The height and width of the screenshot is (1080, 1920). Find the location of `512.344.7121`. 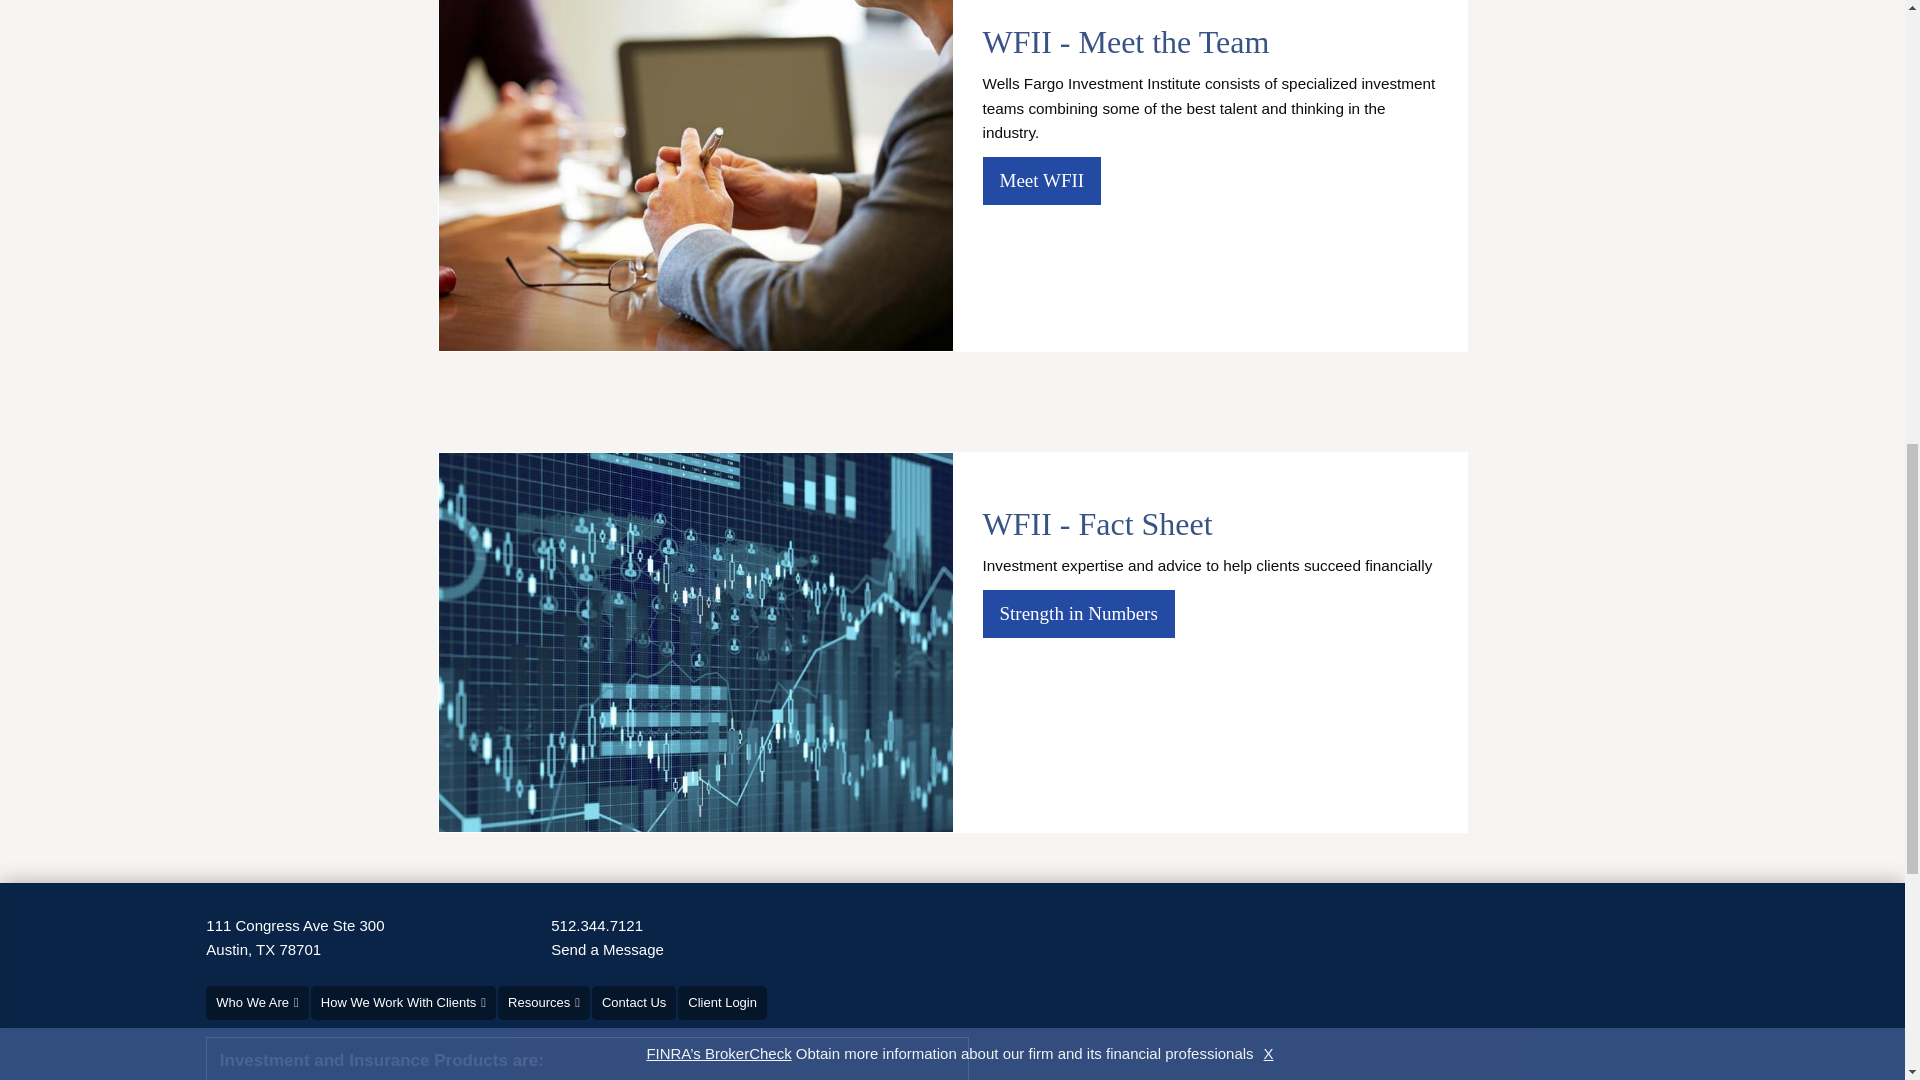

512.344.7121 is located at coordinates (256, 1002).